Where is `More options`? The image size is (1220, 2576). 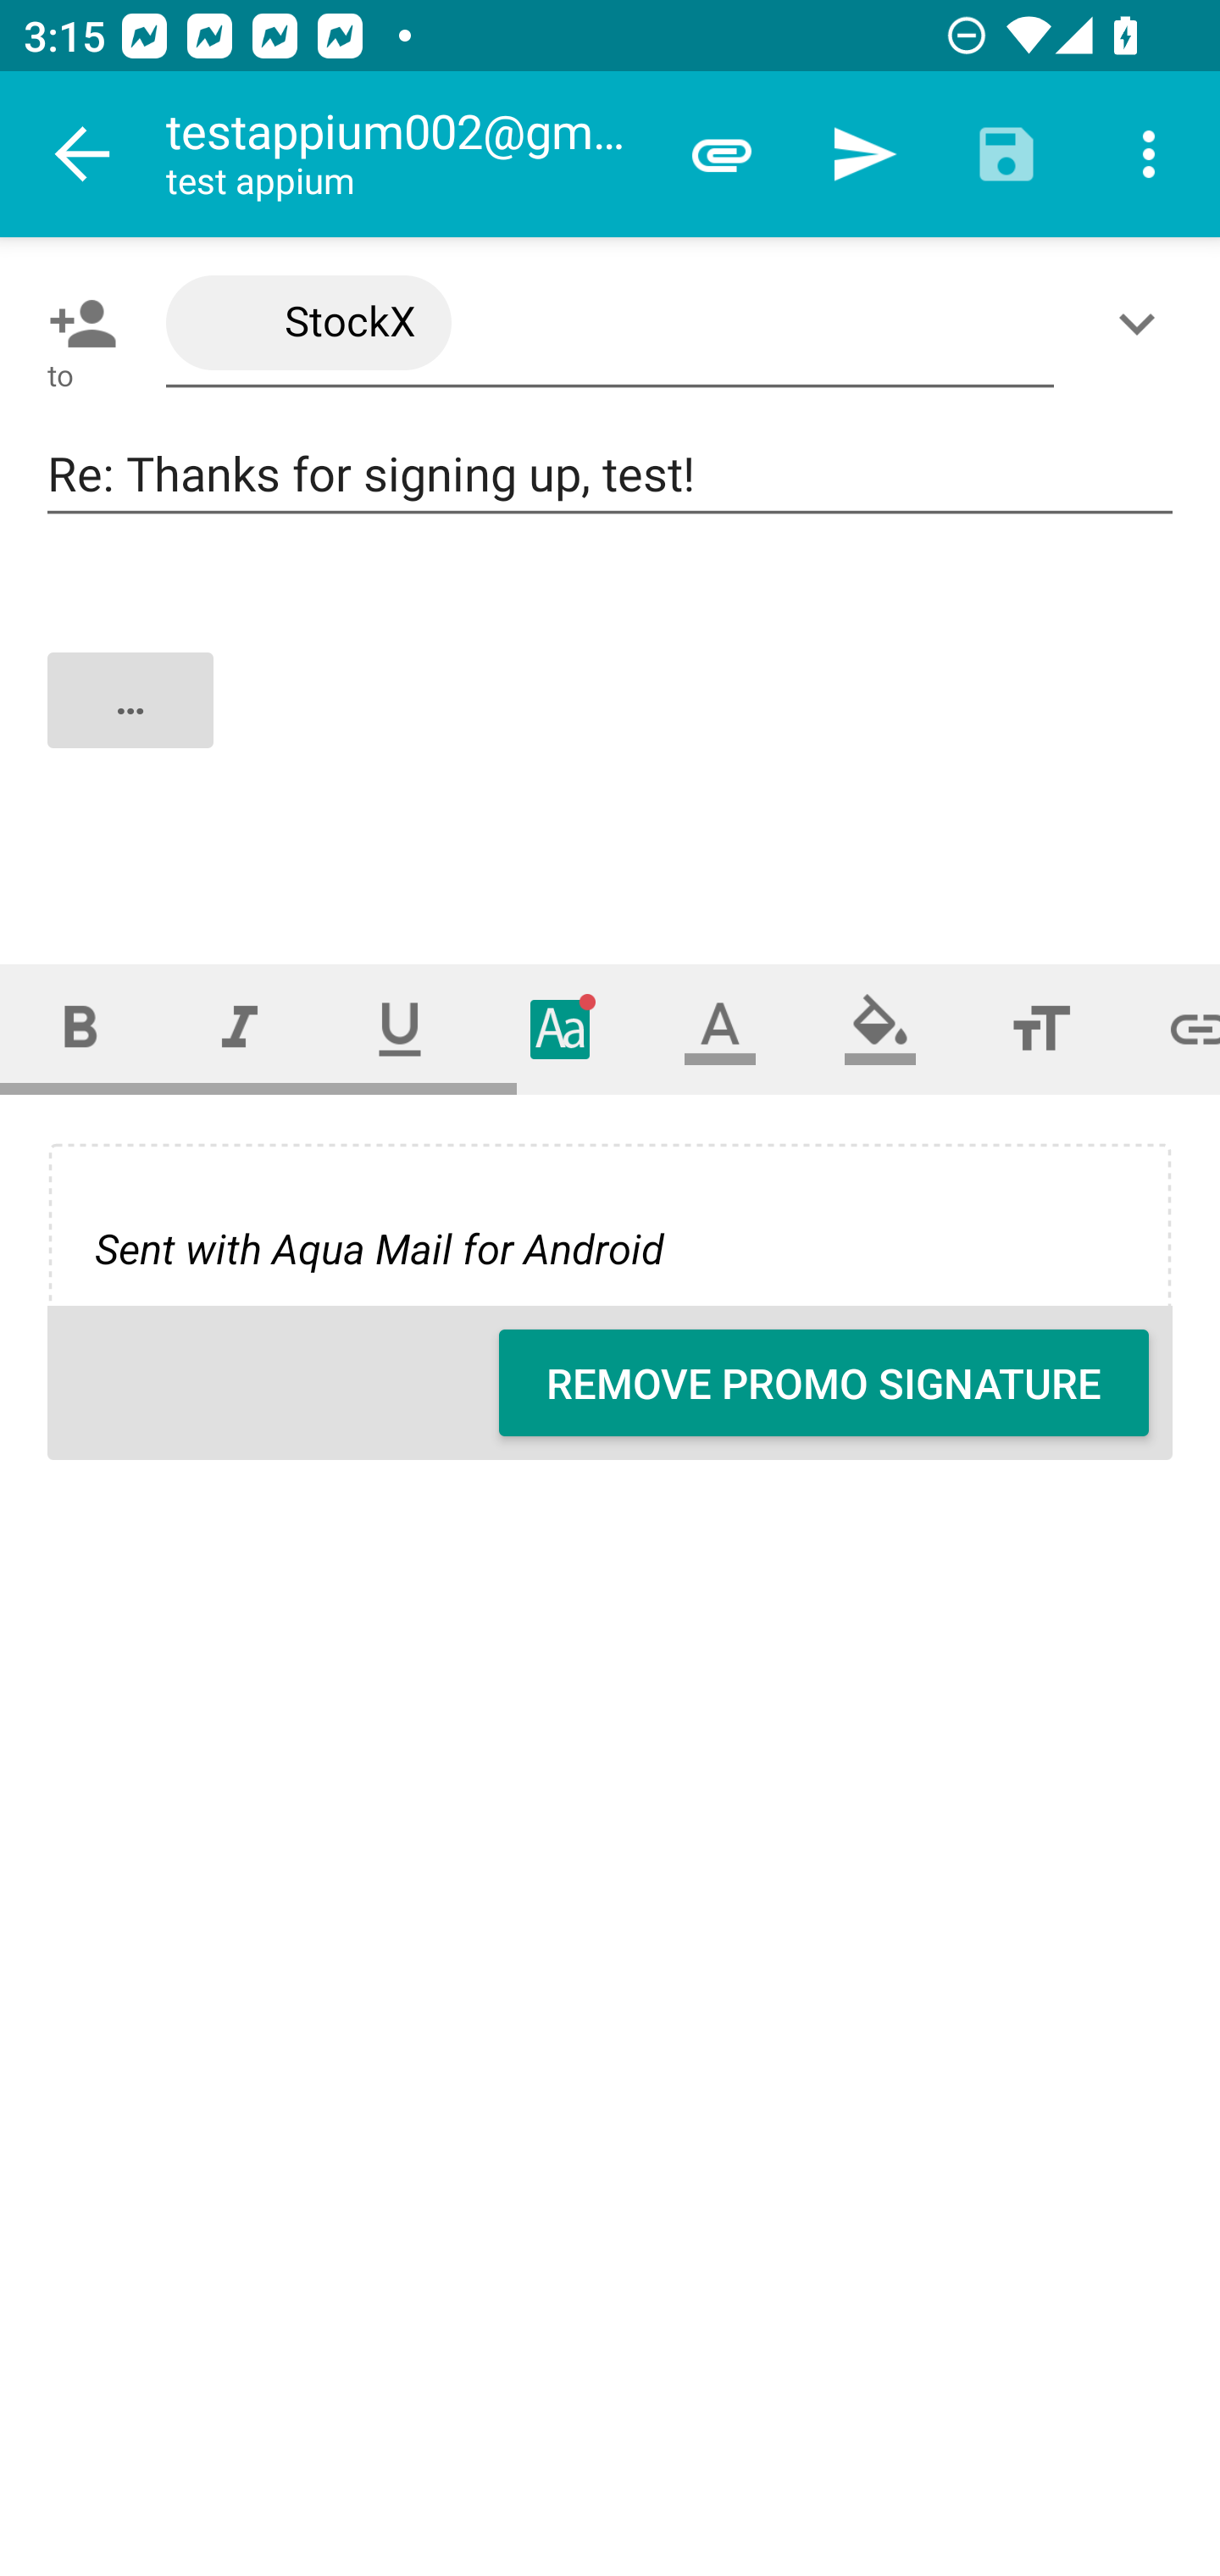
More options is located at coordinates (1149, 154).